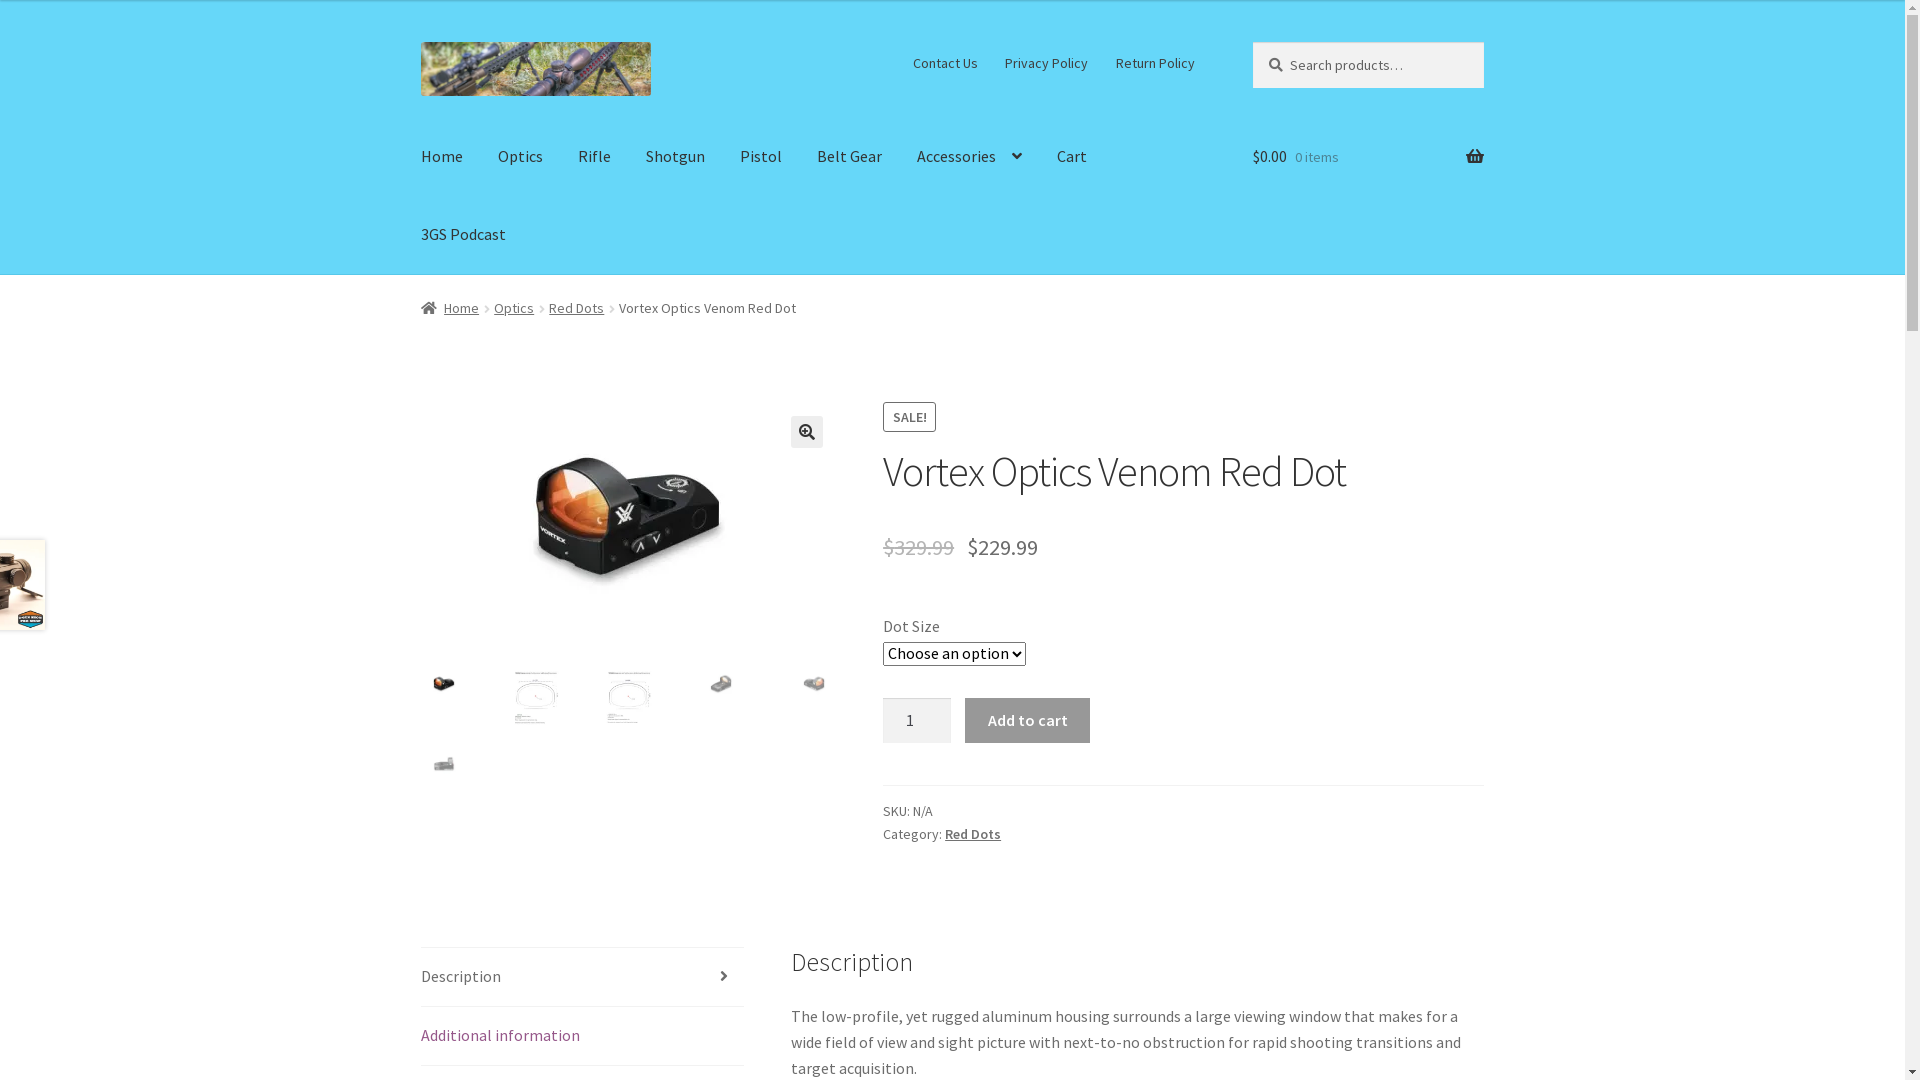  Describe the element at coordinates (945, 63) in the screenshot. I see `Contact Us` at that location.